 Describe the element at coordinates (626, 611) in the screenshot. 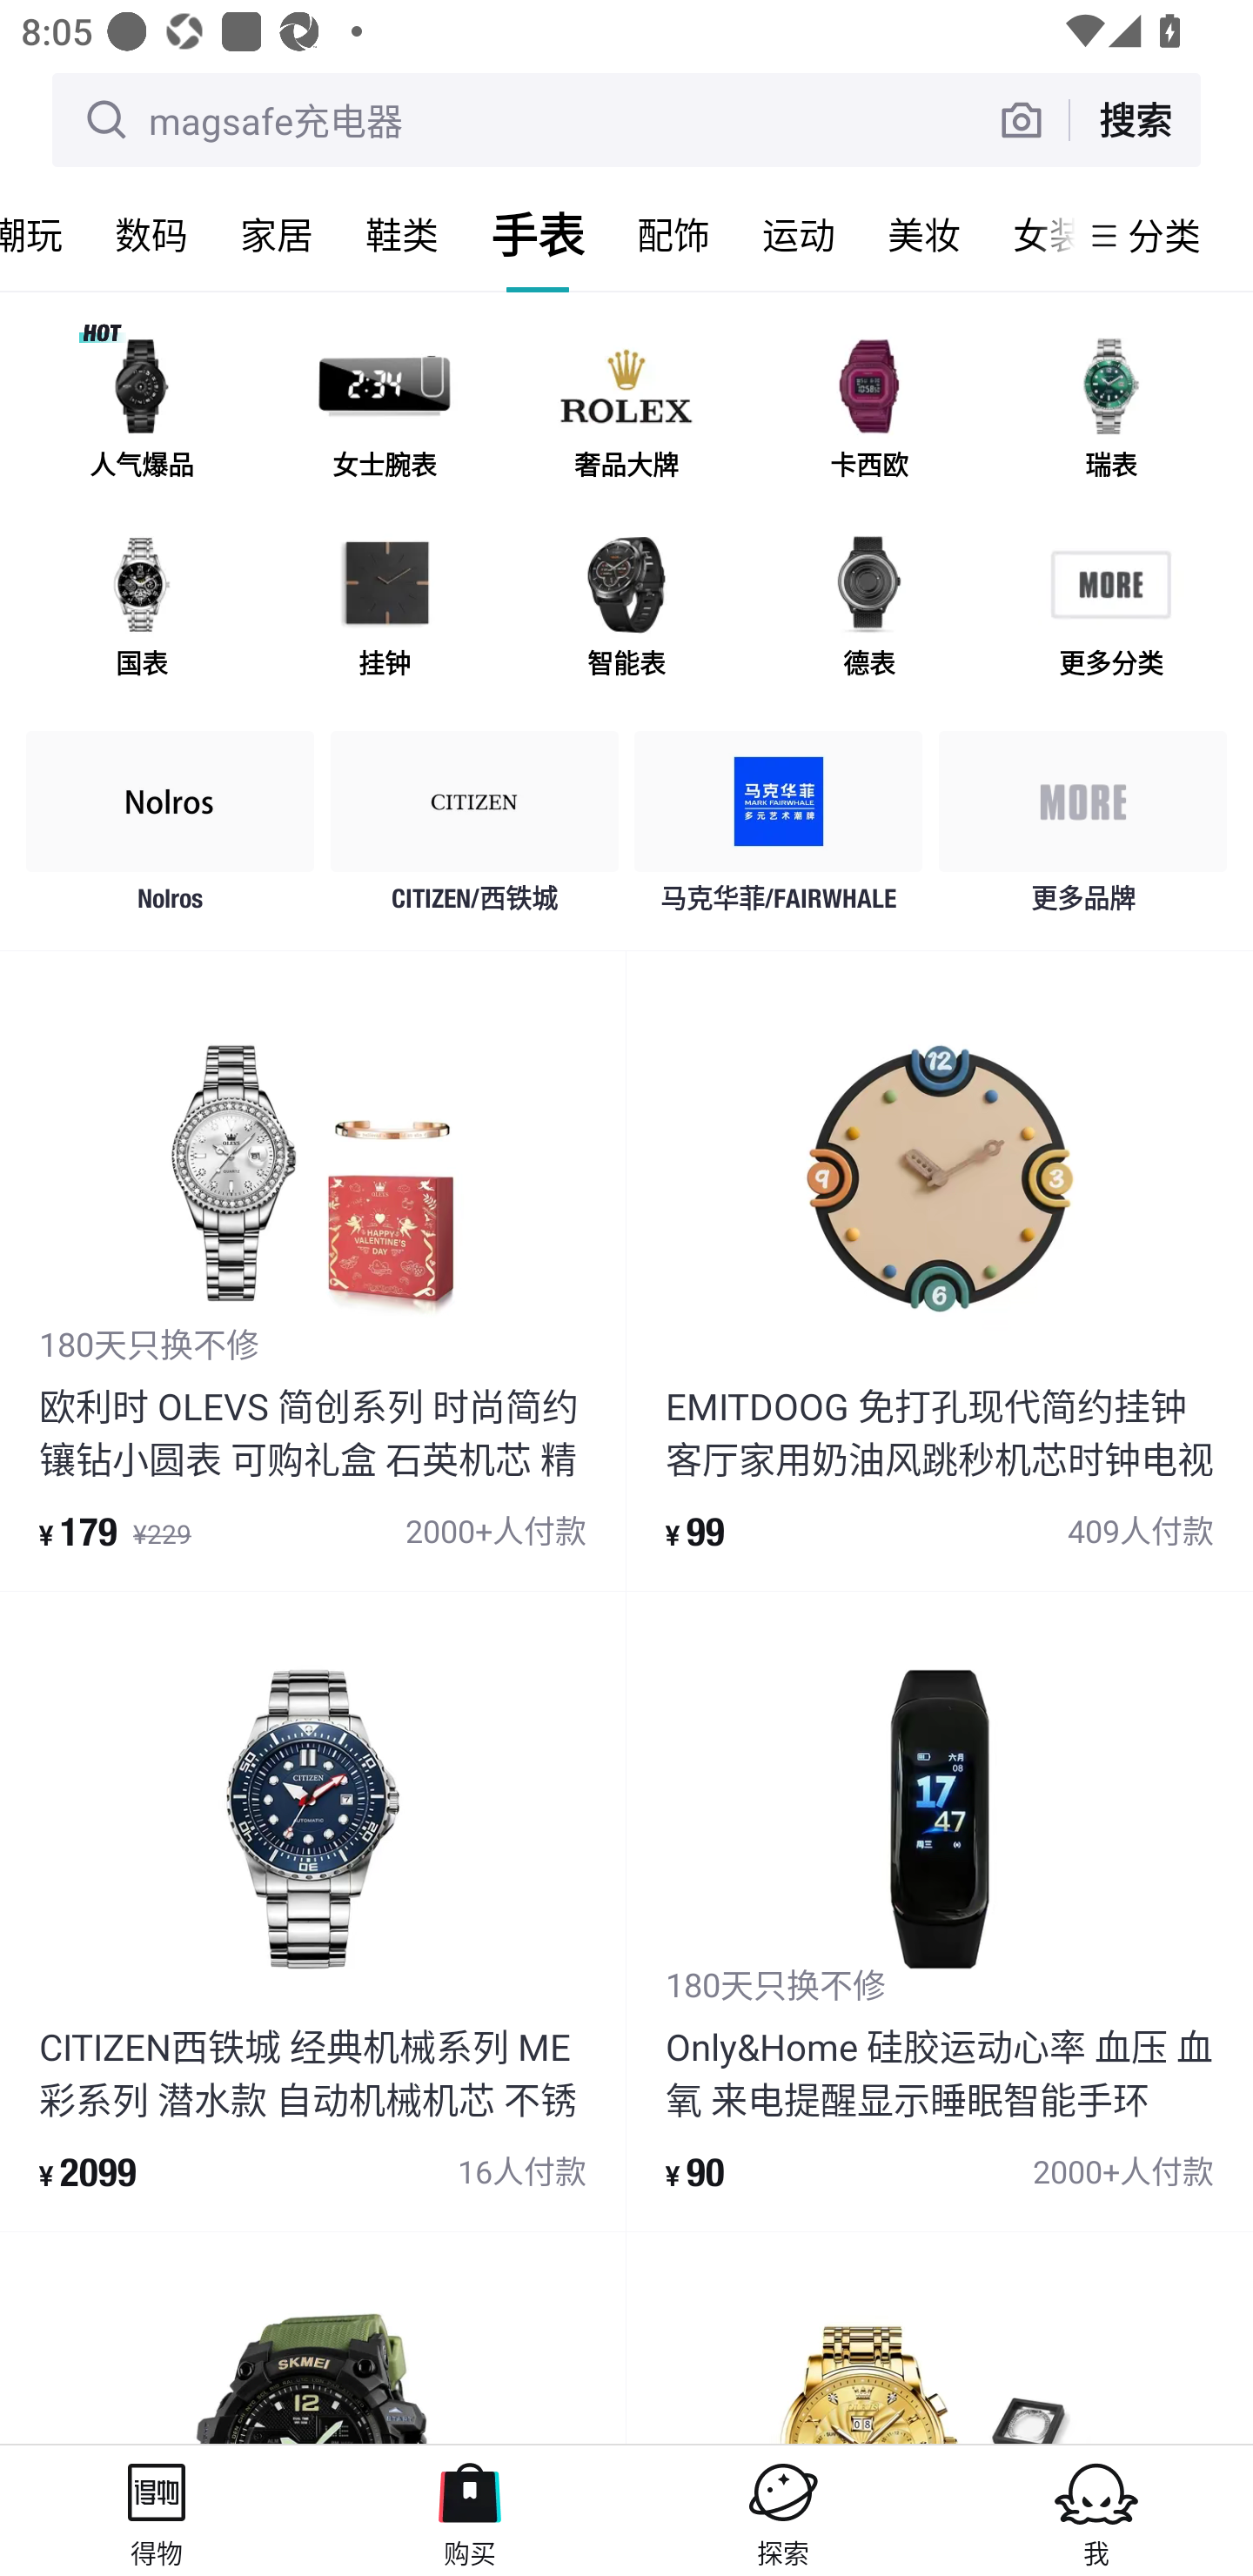

I see `智能表` at that location.